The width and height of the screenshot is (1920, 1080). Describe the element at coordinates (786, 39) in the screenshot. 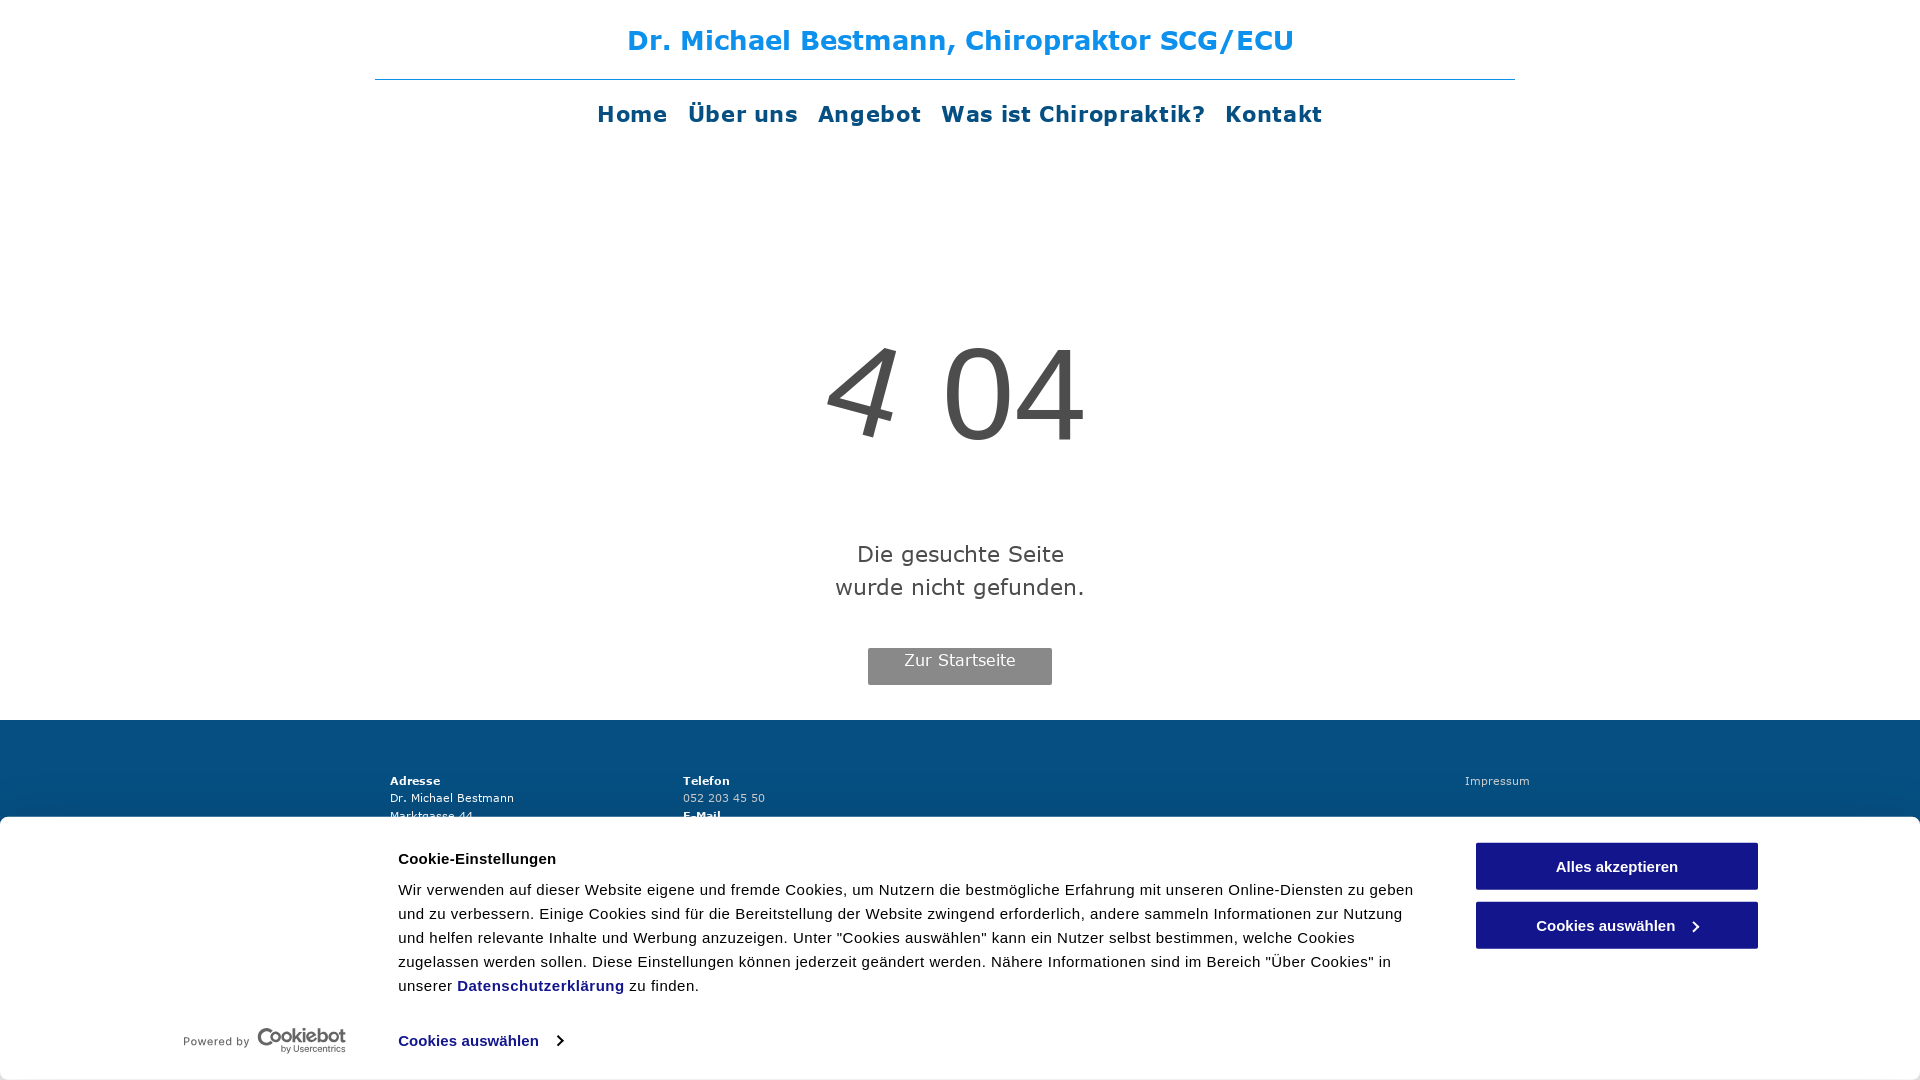

I see `Dr. Michael Bestmann` at that location.